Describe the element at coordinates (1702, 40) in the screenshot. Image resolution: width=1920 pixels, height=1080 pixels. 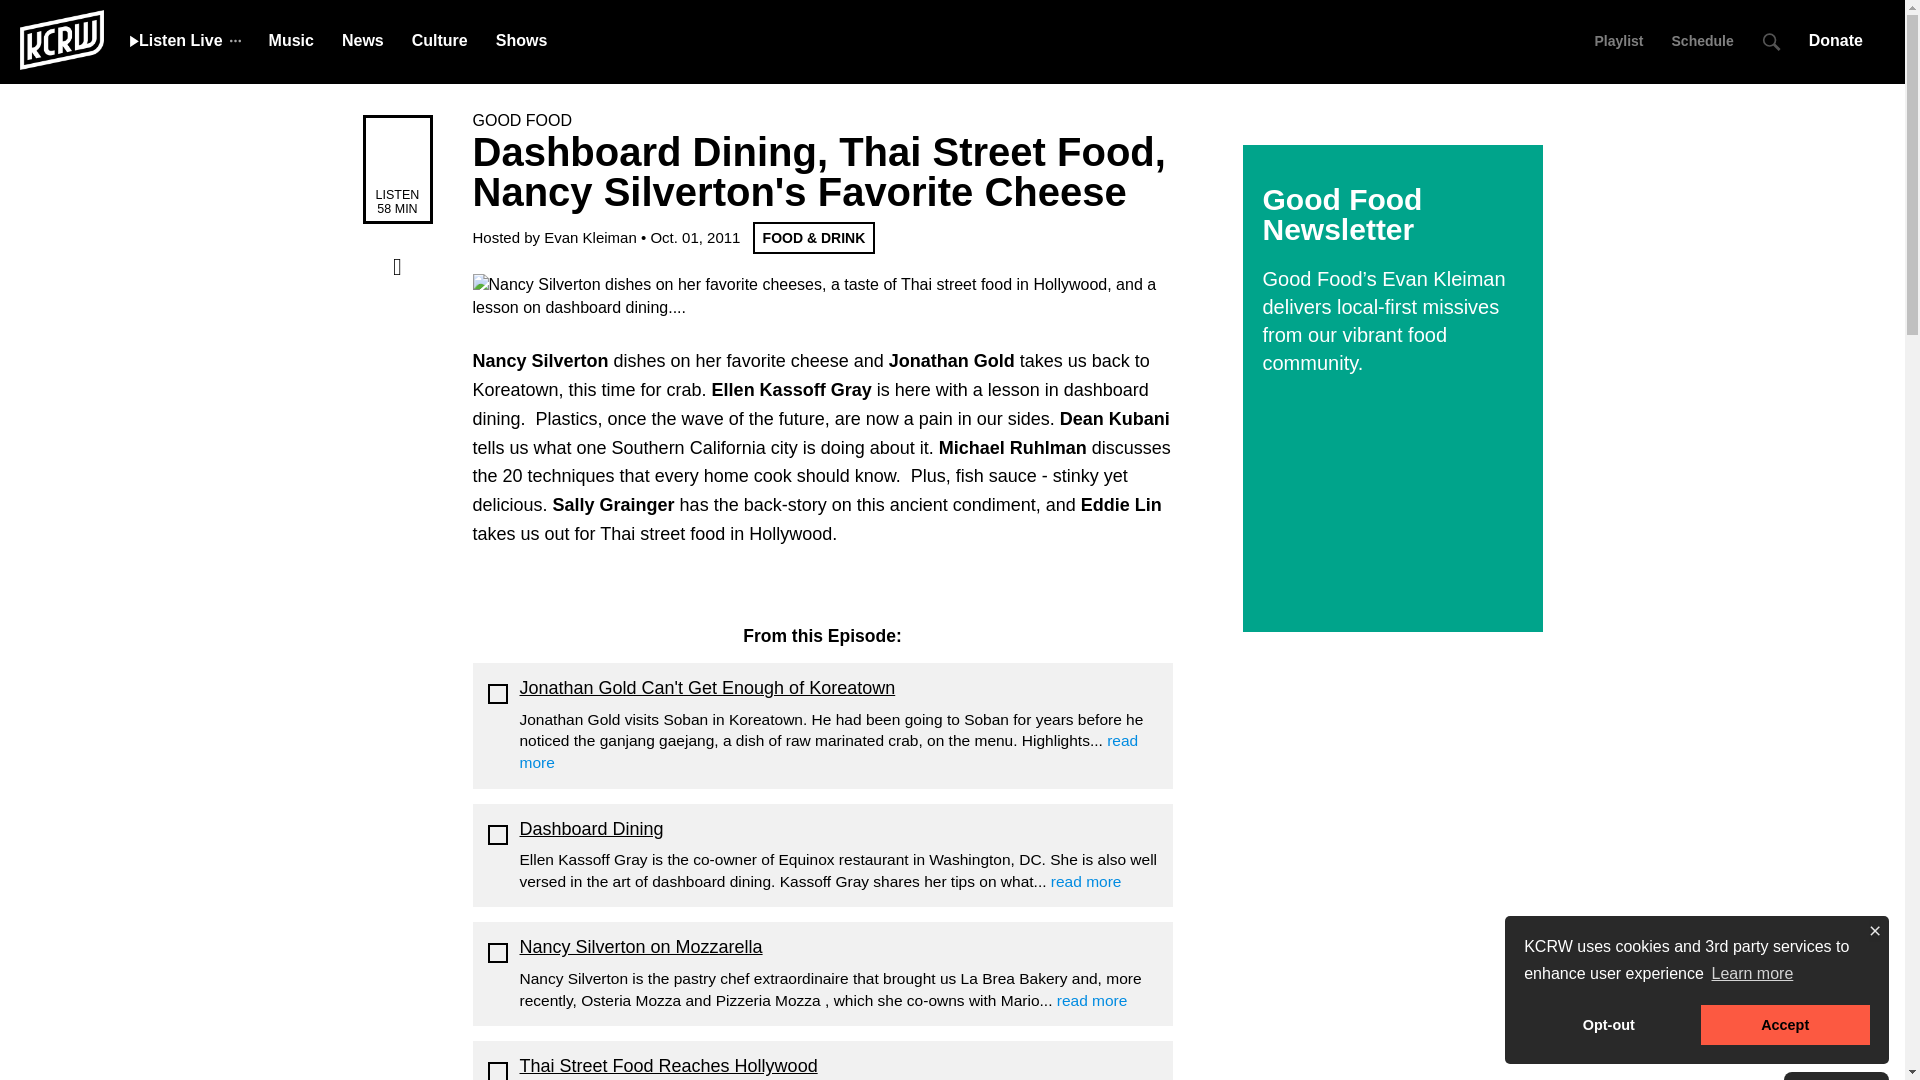
I see `Schedule` at that location.